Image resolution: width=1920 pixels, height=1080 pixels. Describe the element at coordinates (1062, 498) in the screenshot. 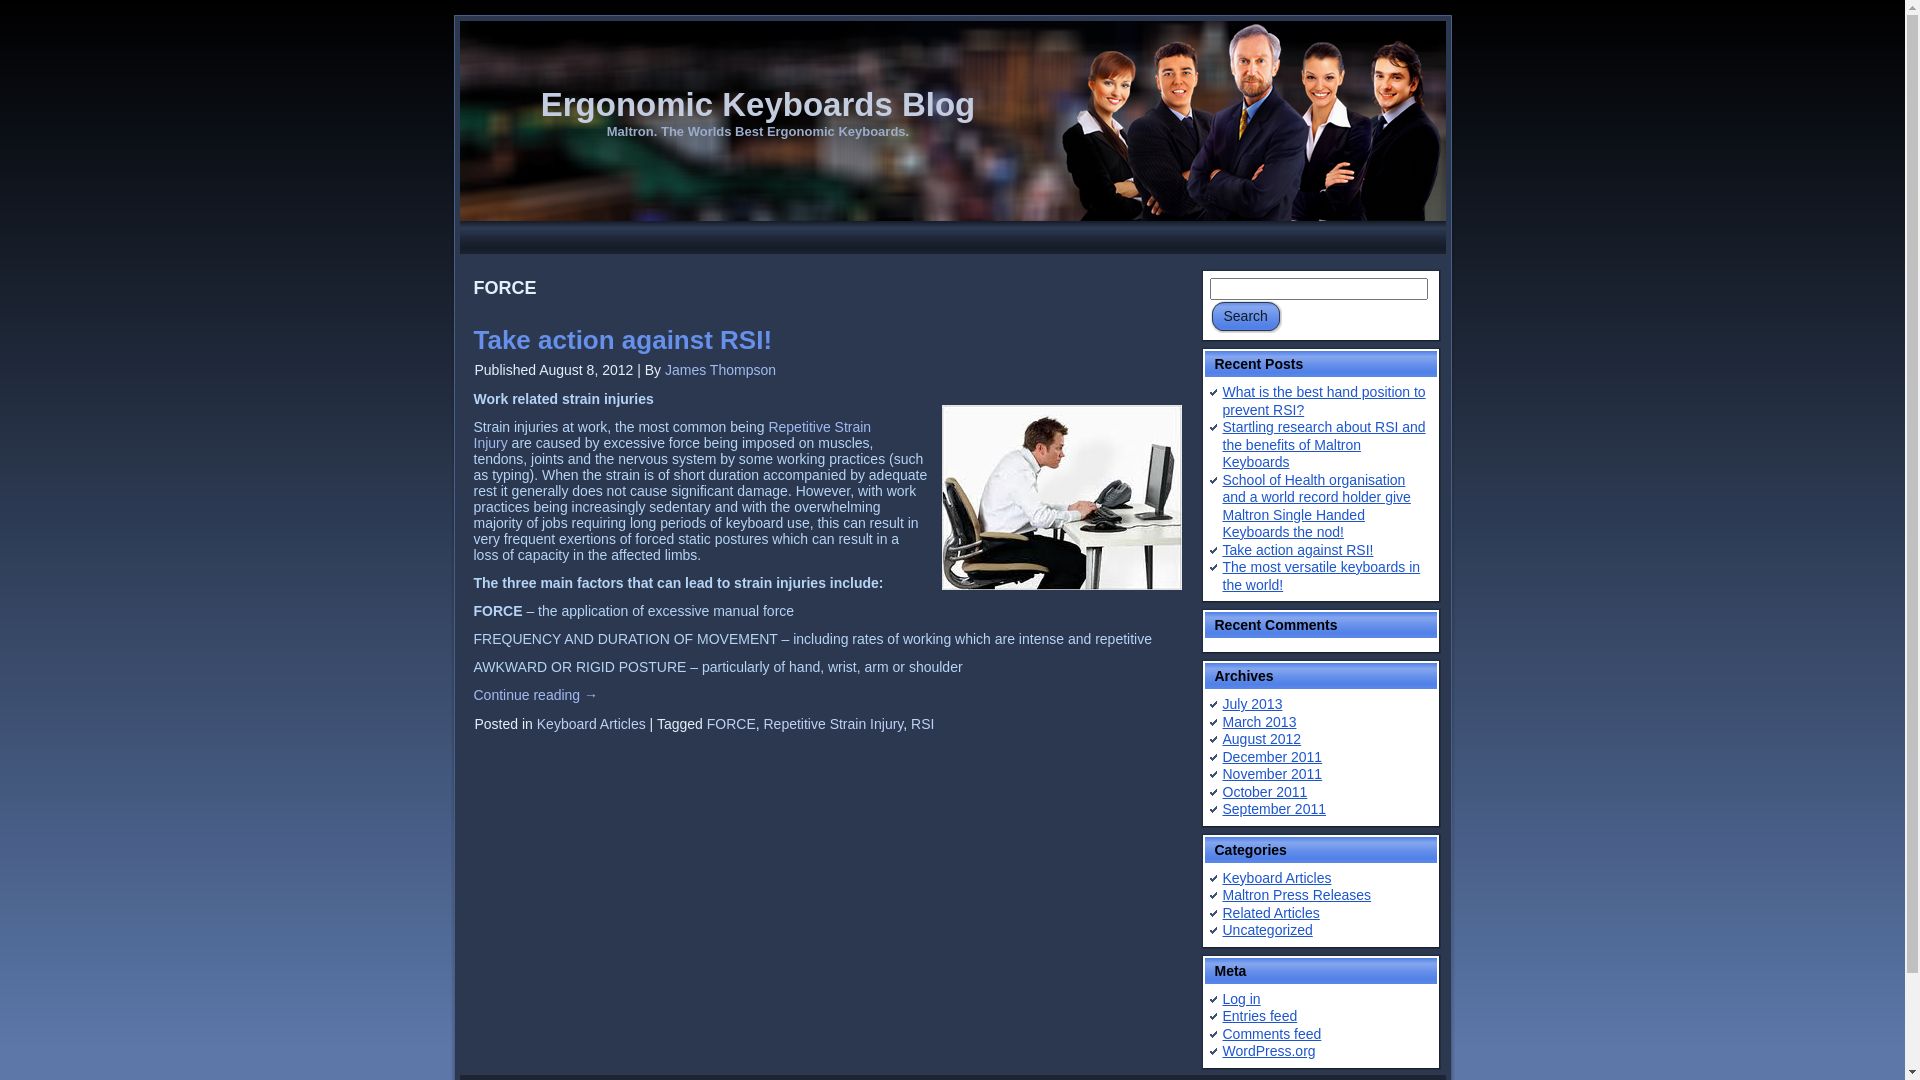

I see `keyboard posture` at that location.